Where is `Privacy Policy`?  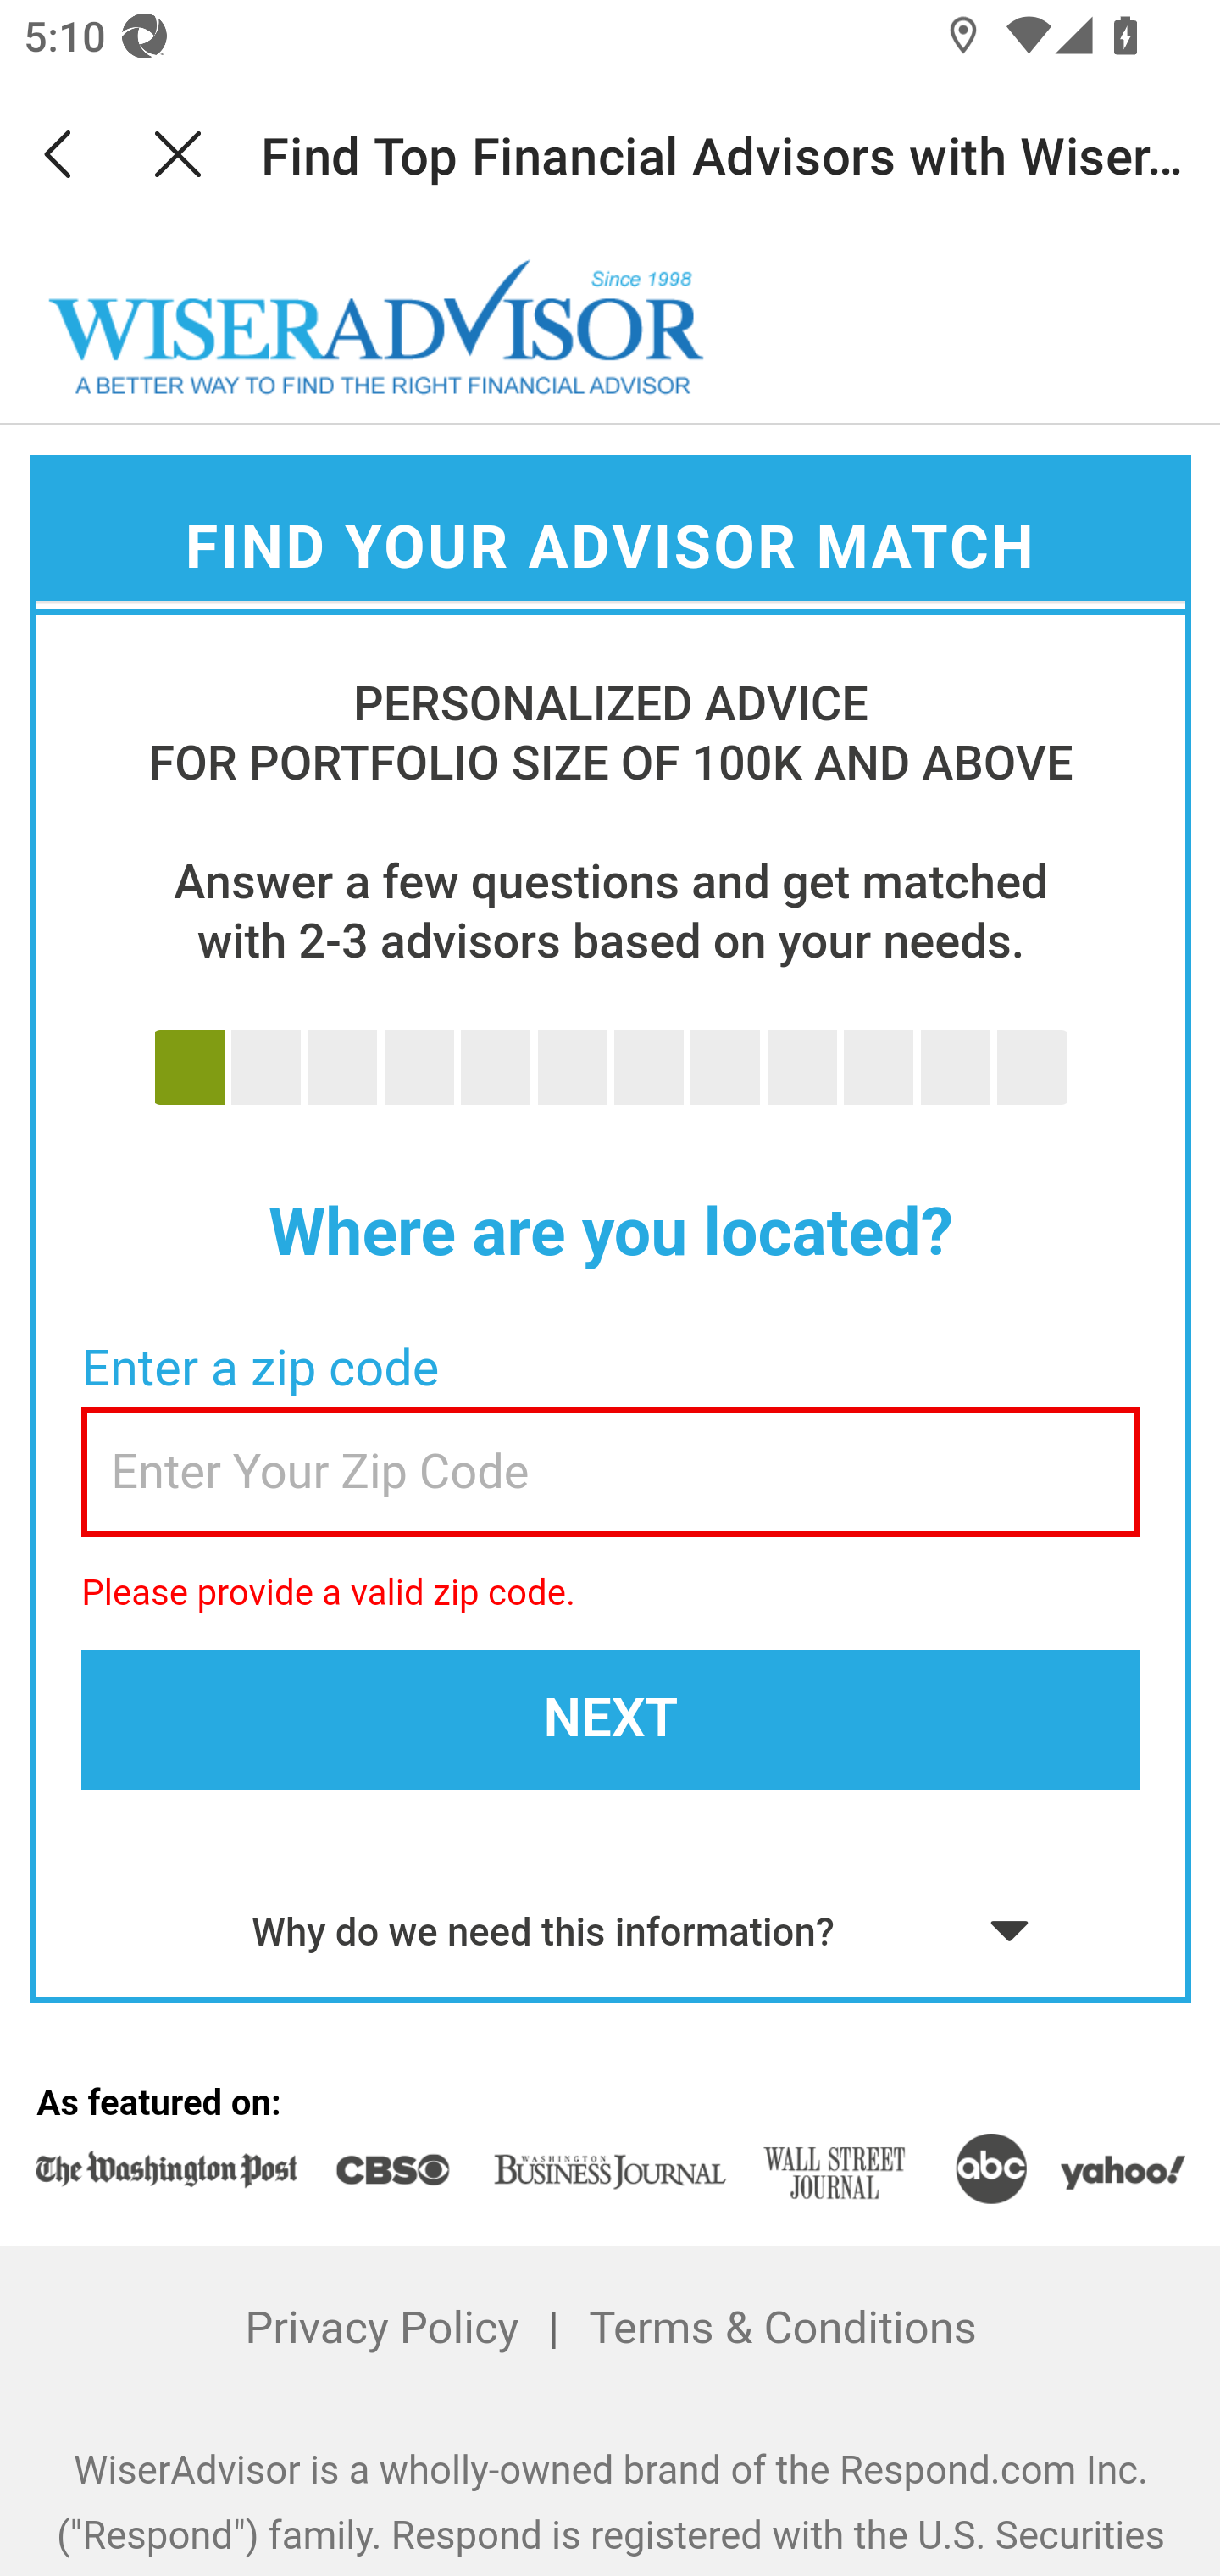 Privacy Policy is located at coordinates (382, 2329).